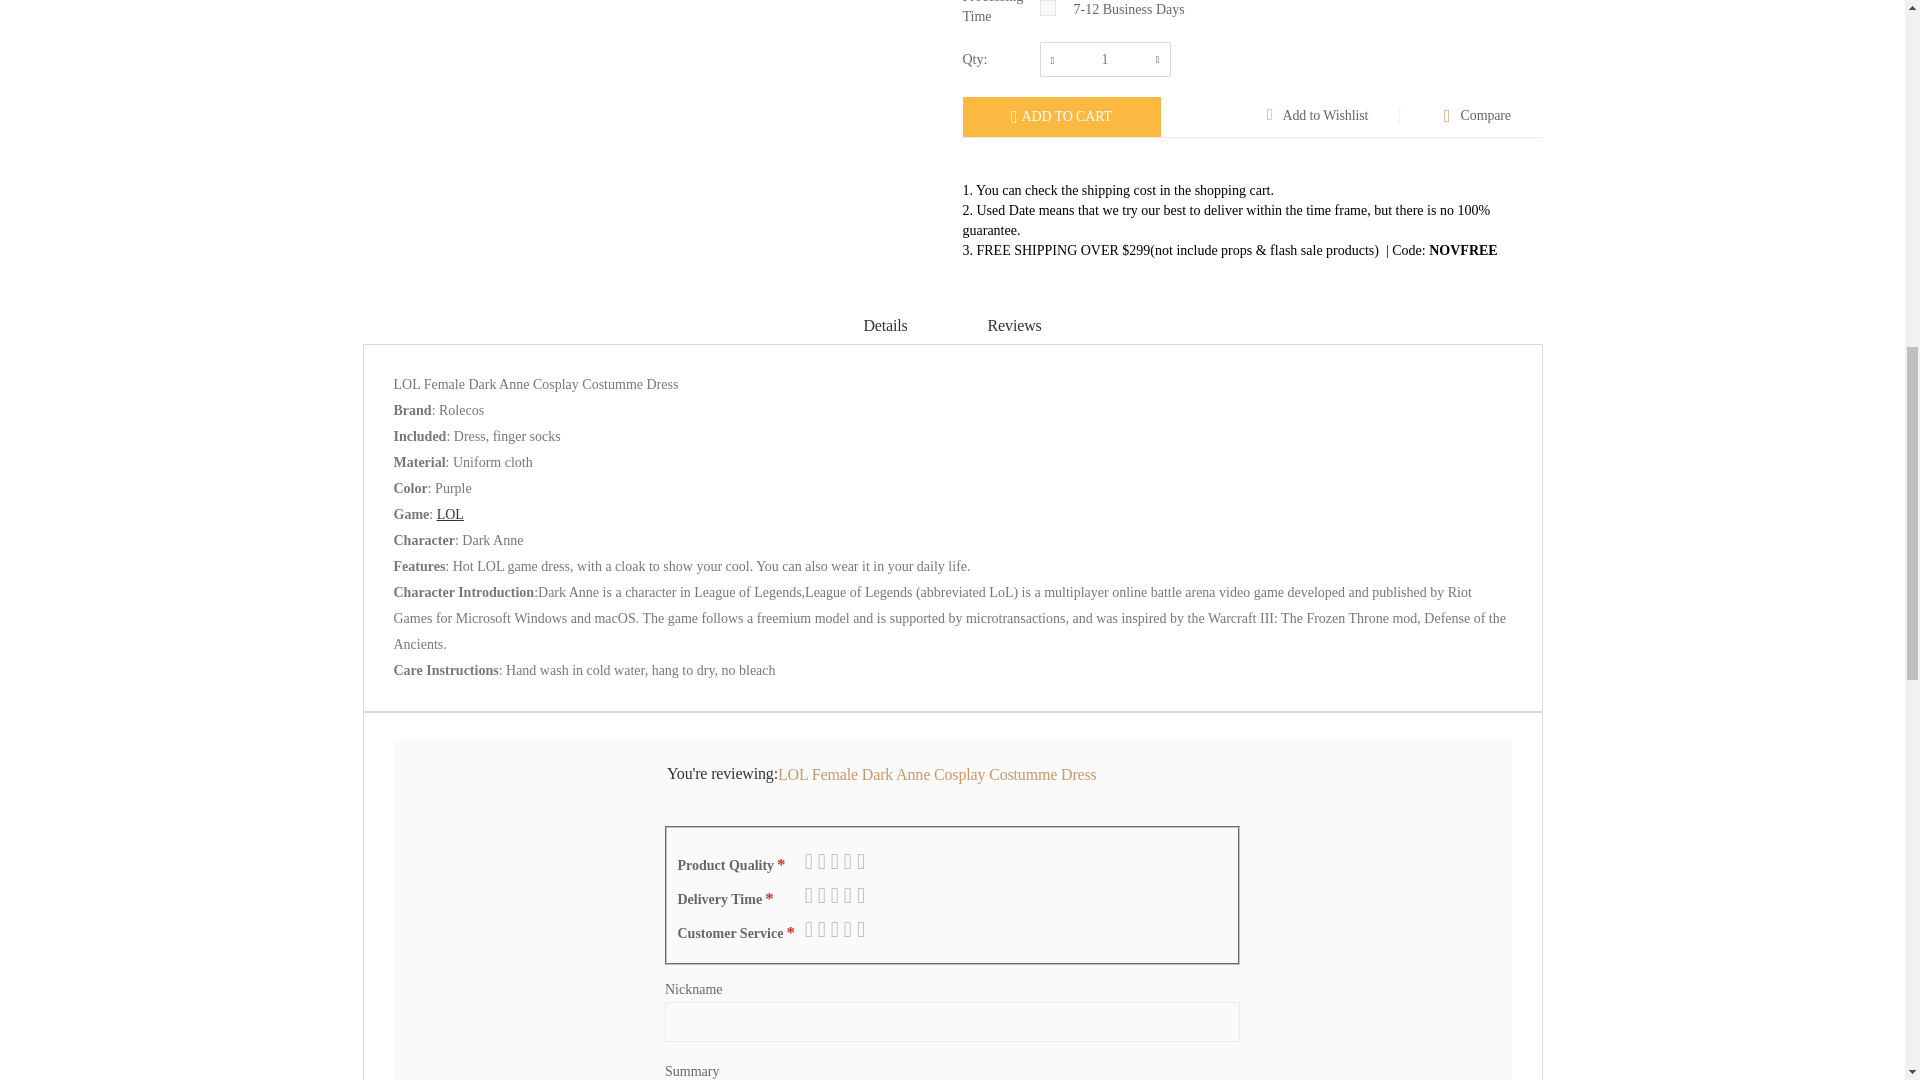  I want to click on 4 stars, so click(830, 861).